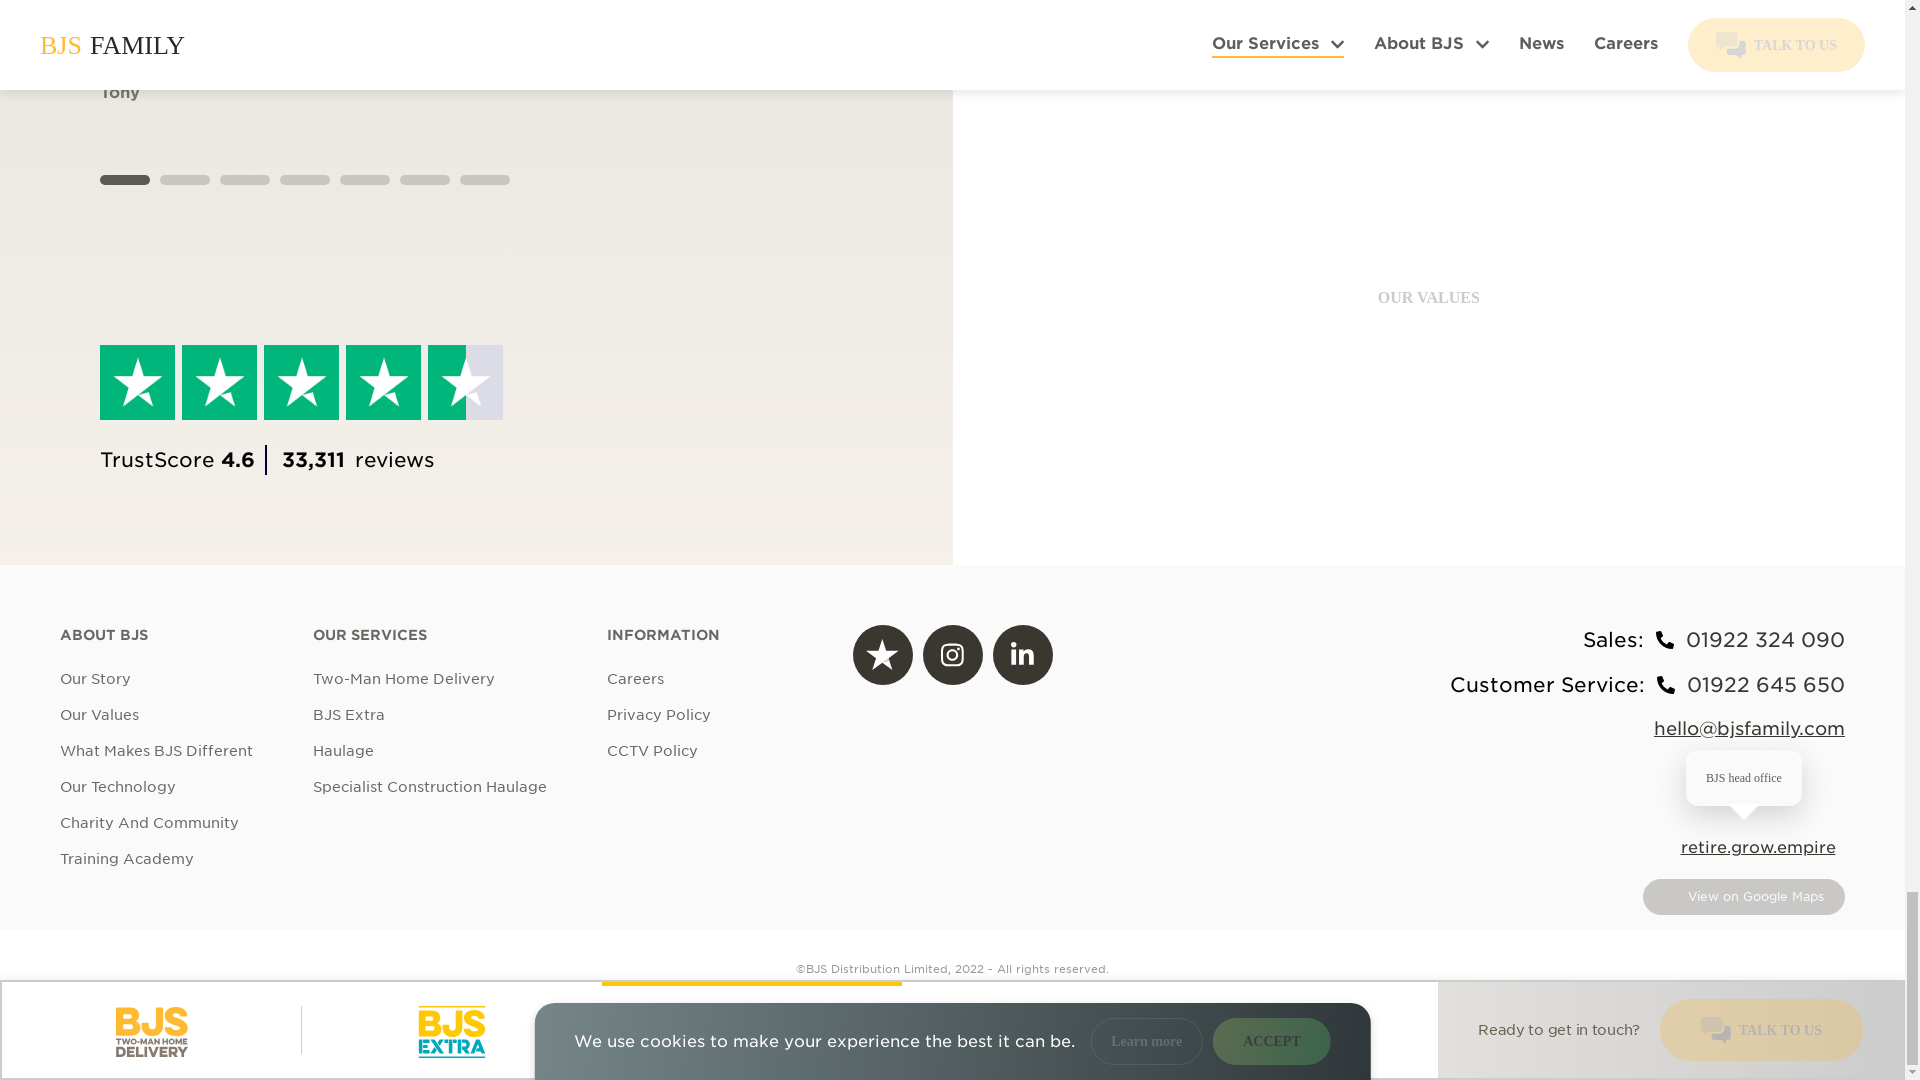  What do you see at coordinates (1765, 639) in the screenshot?
I see `01922 324 090` at bounding box center [1765, 639].